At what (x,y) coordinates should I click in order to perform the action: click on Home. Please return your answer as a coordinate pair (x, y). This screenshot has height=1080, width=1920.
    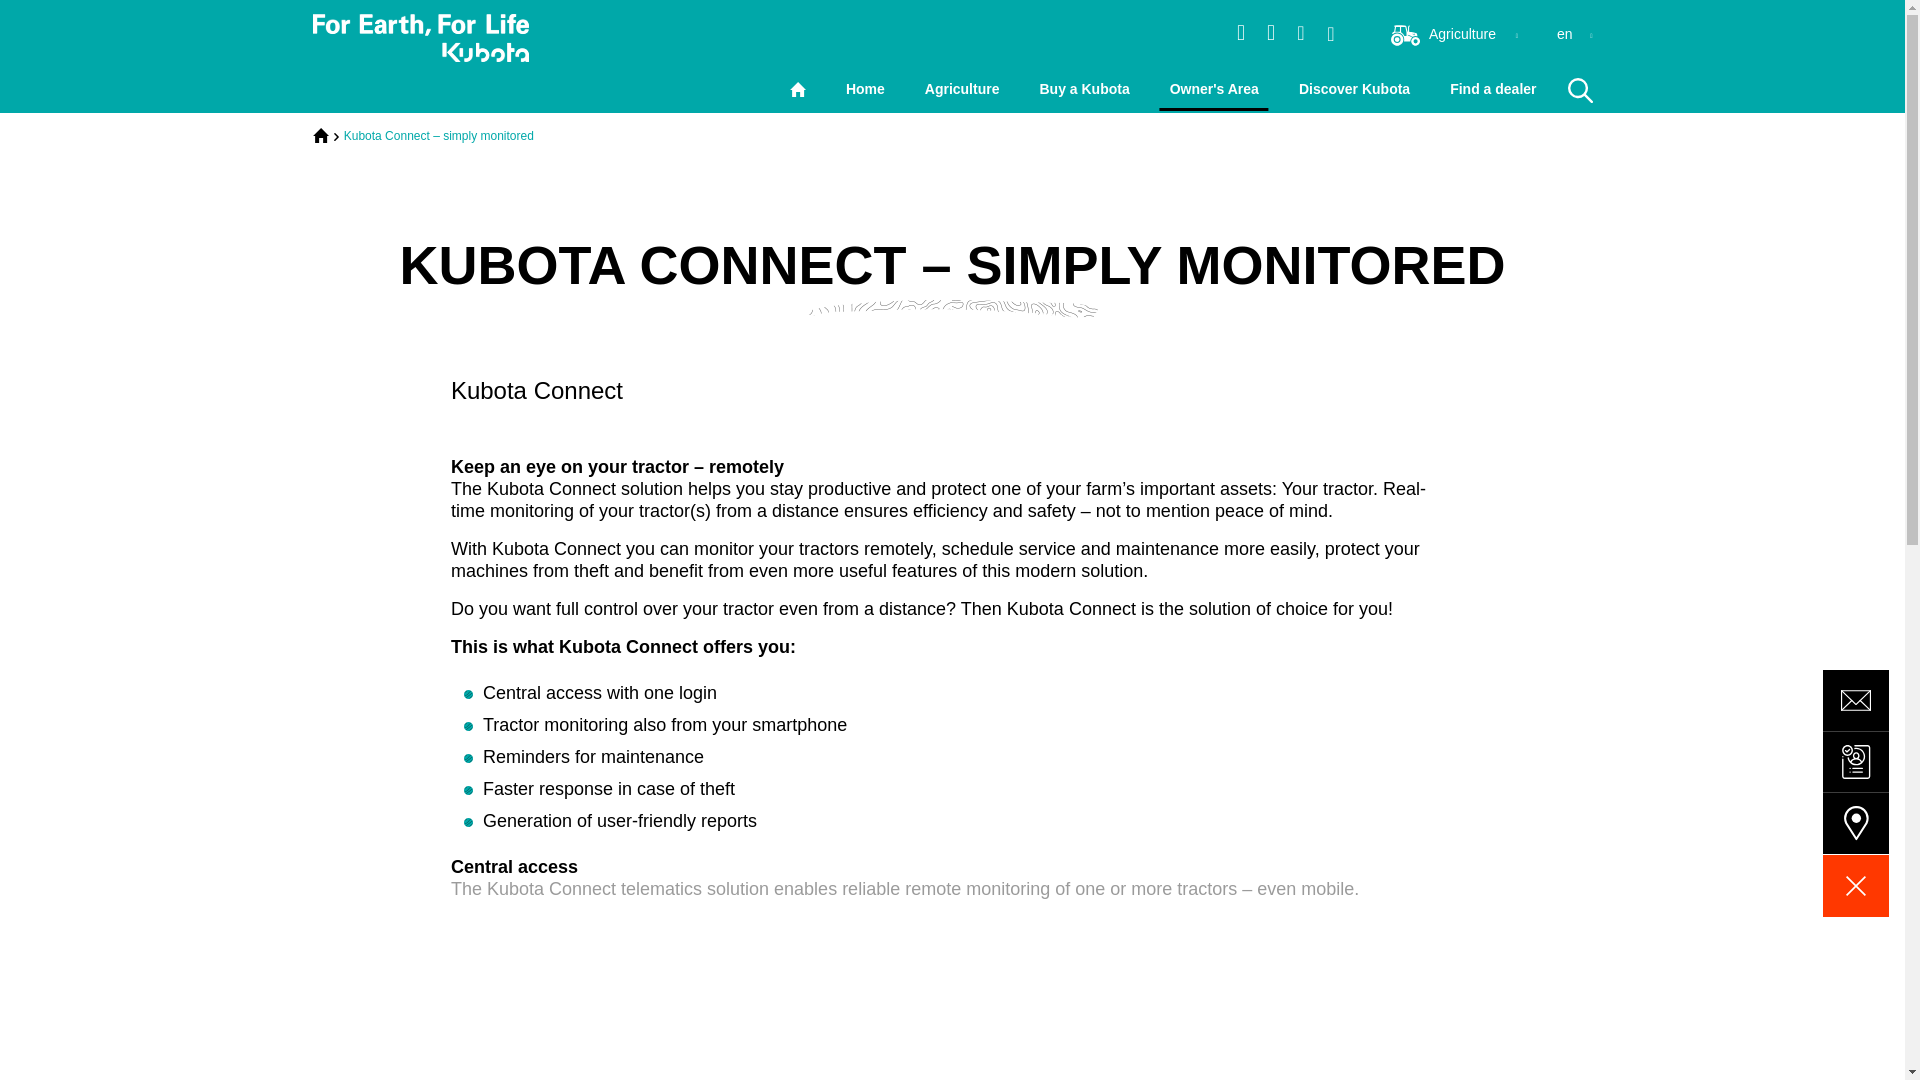
    Looking at the image, I should click on (320, 135).